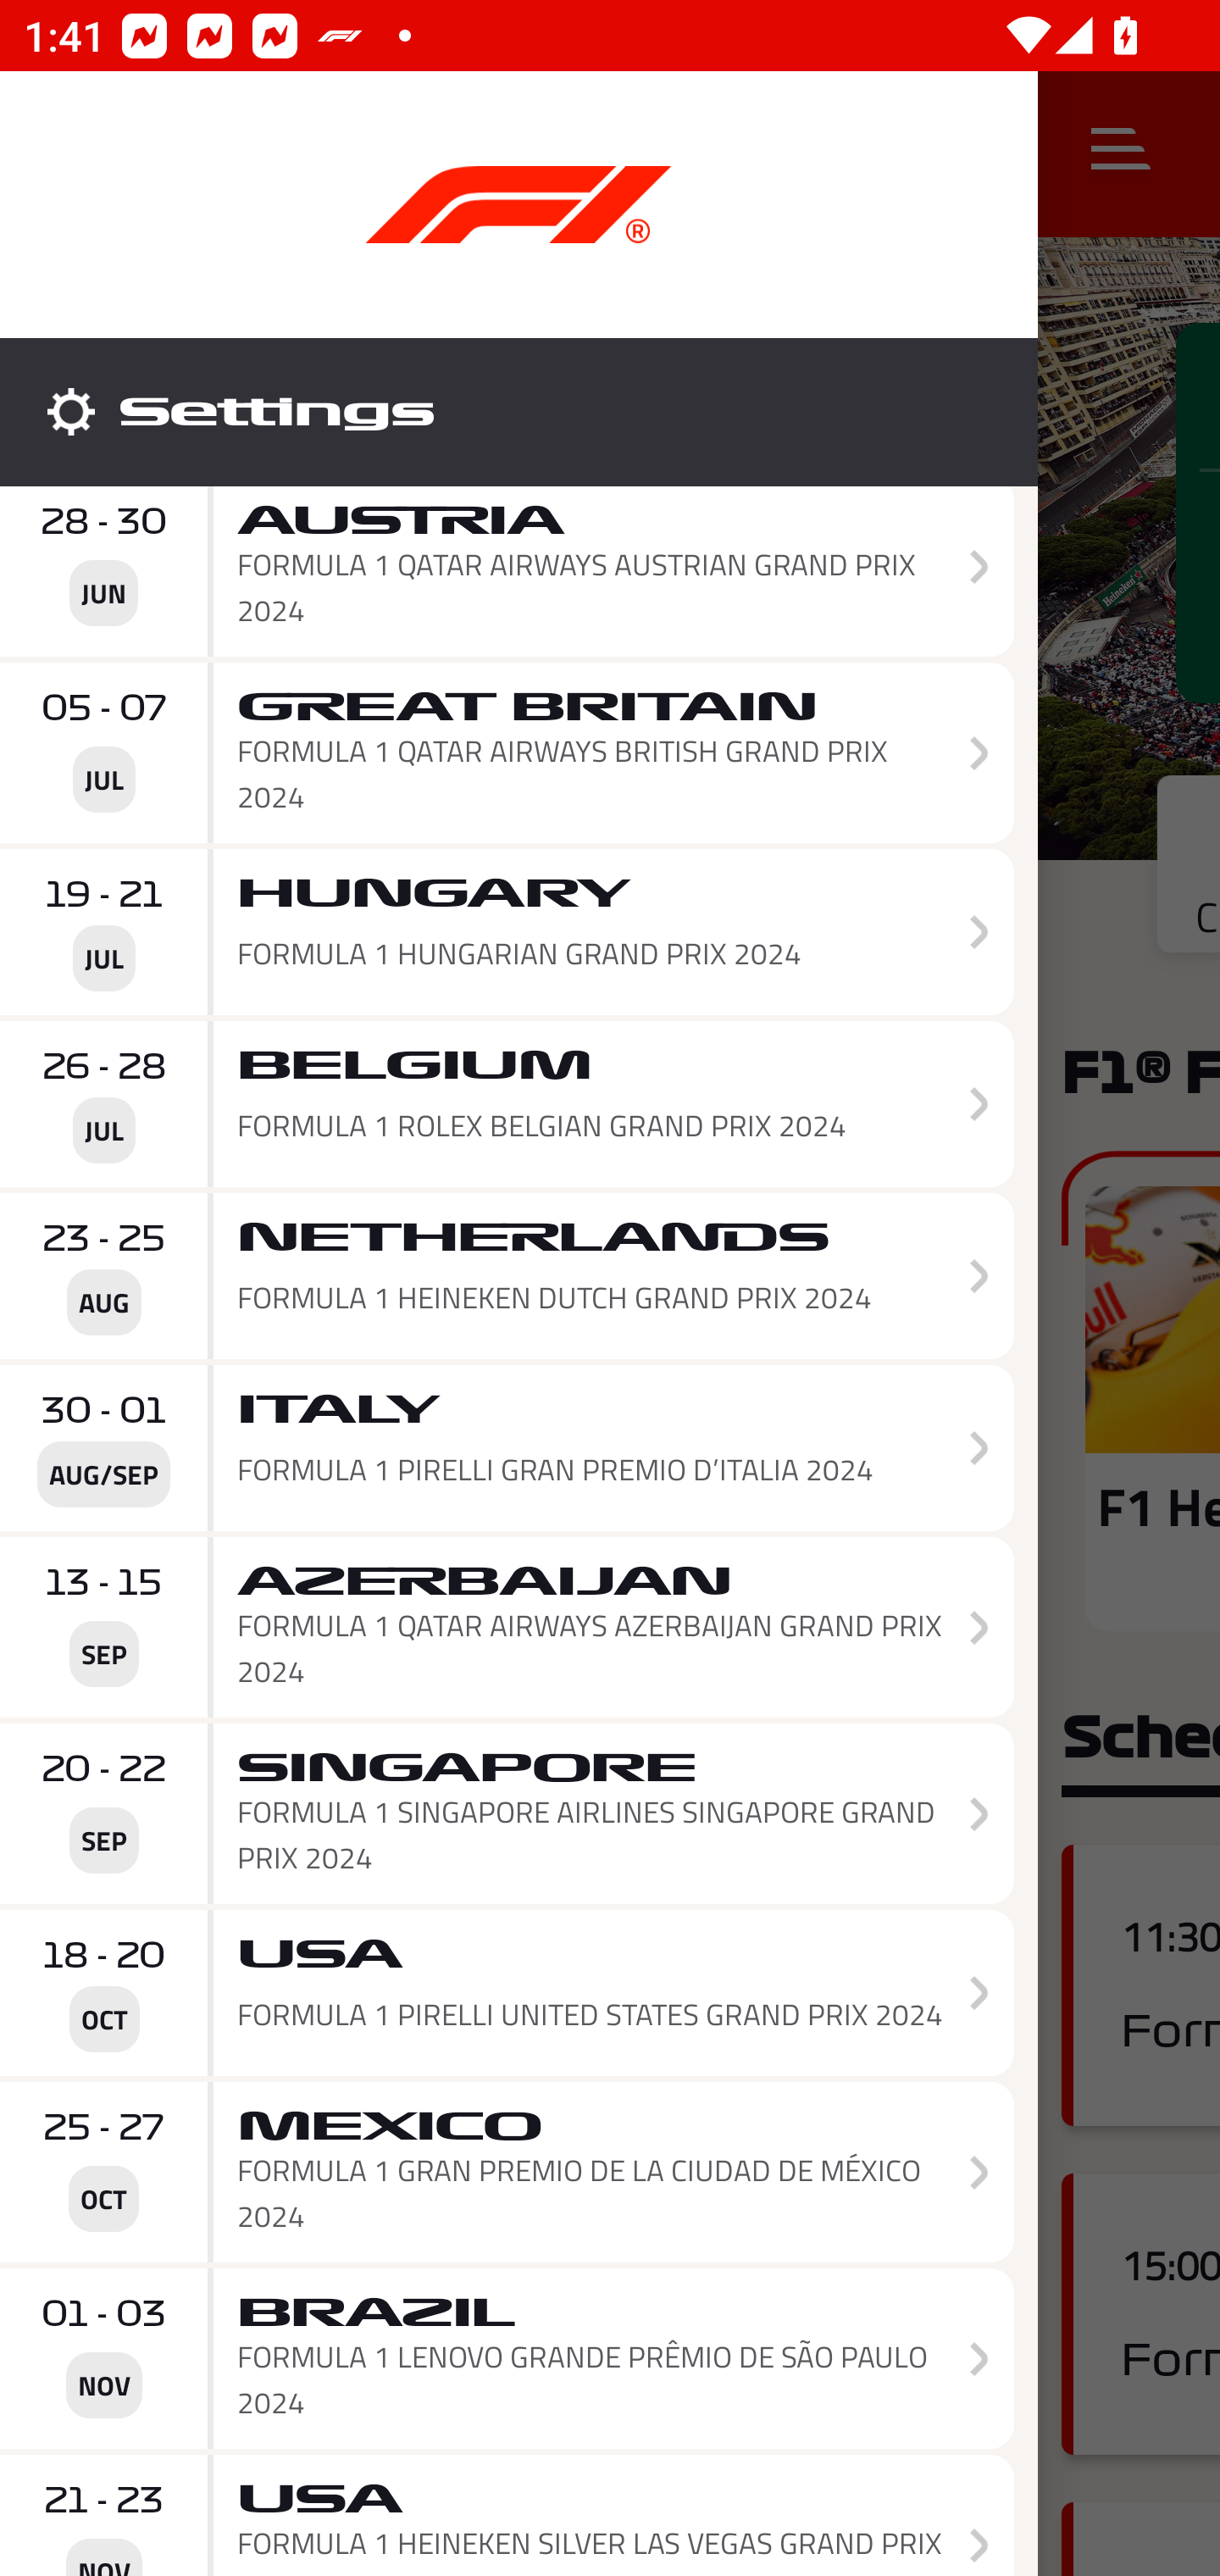  I want to click on Settings, so click(518, 412).